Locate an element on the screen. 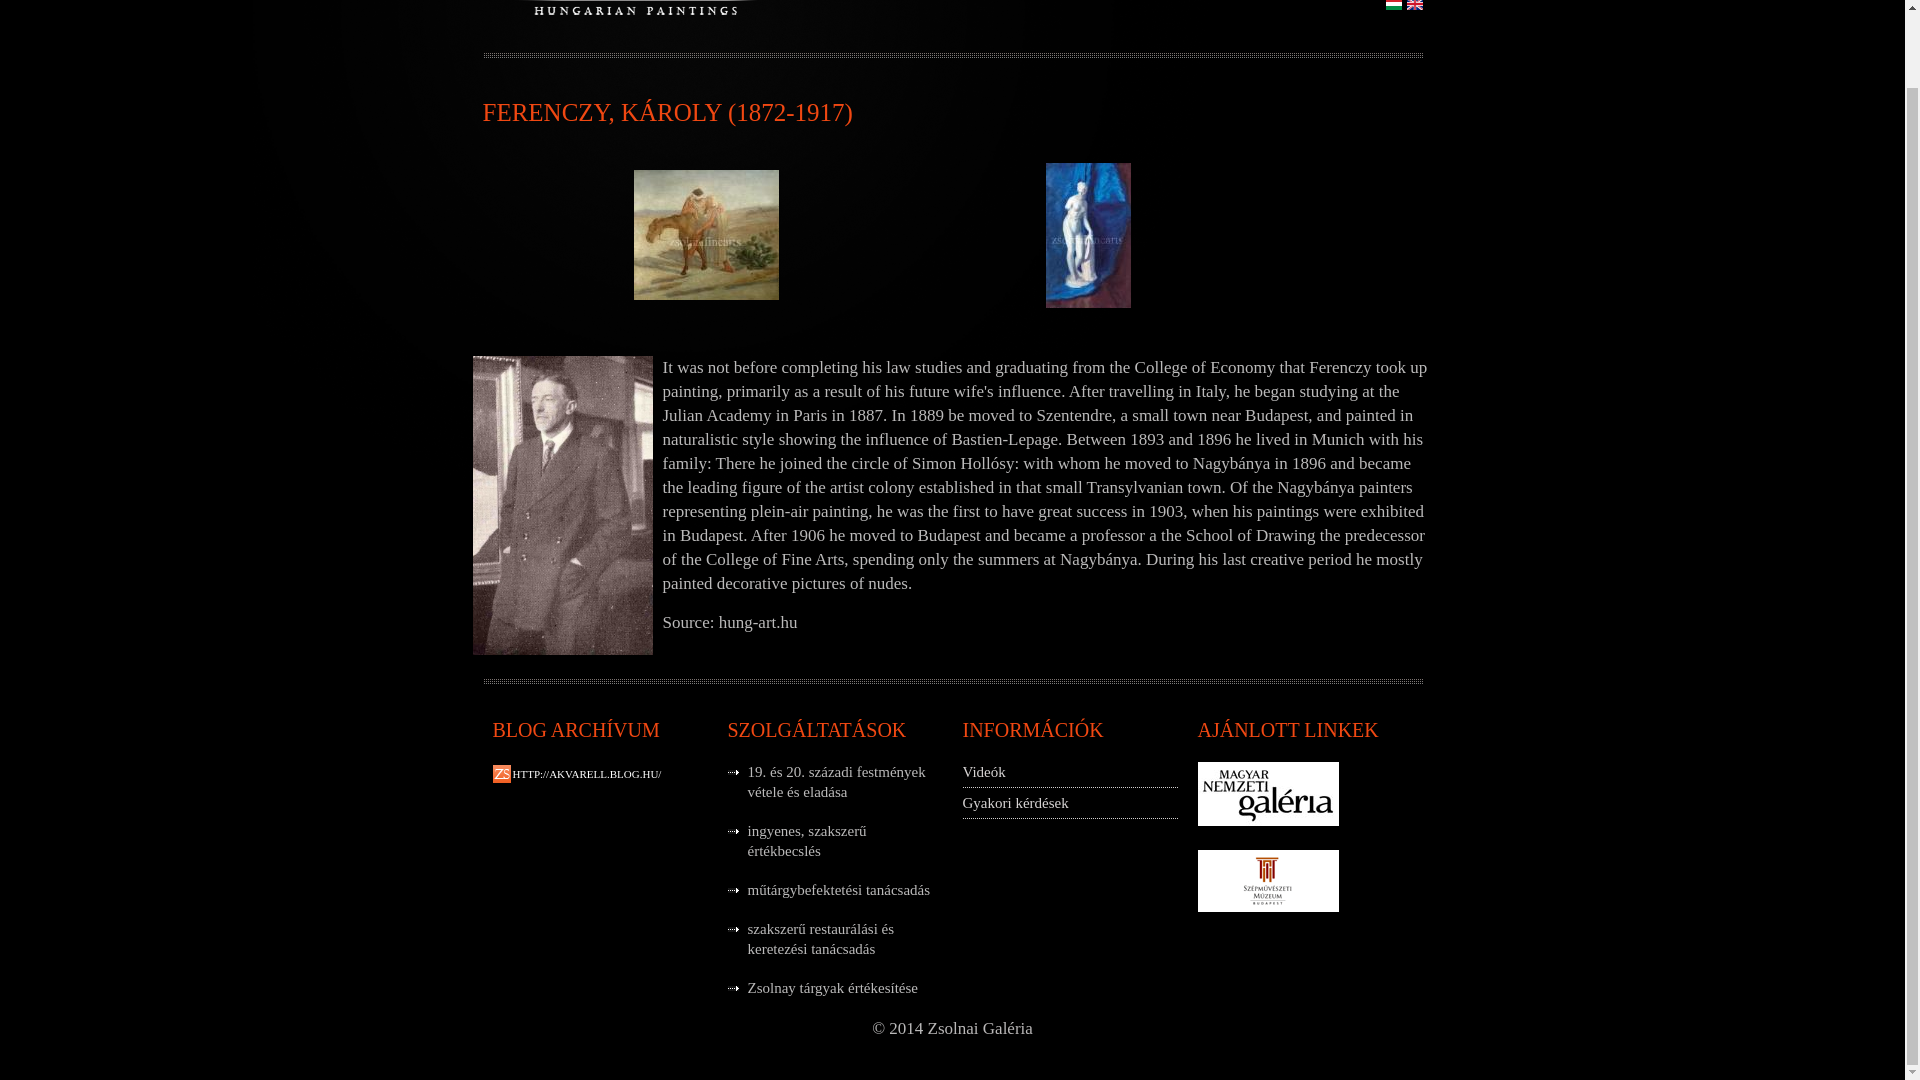  English is located at coordinates (1414, 4).